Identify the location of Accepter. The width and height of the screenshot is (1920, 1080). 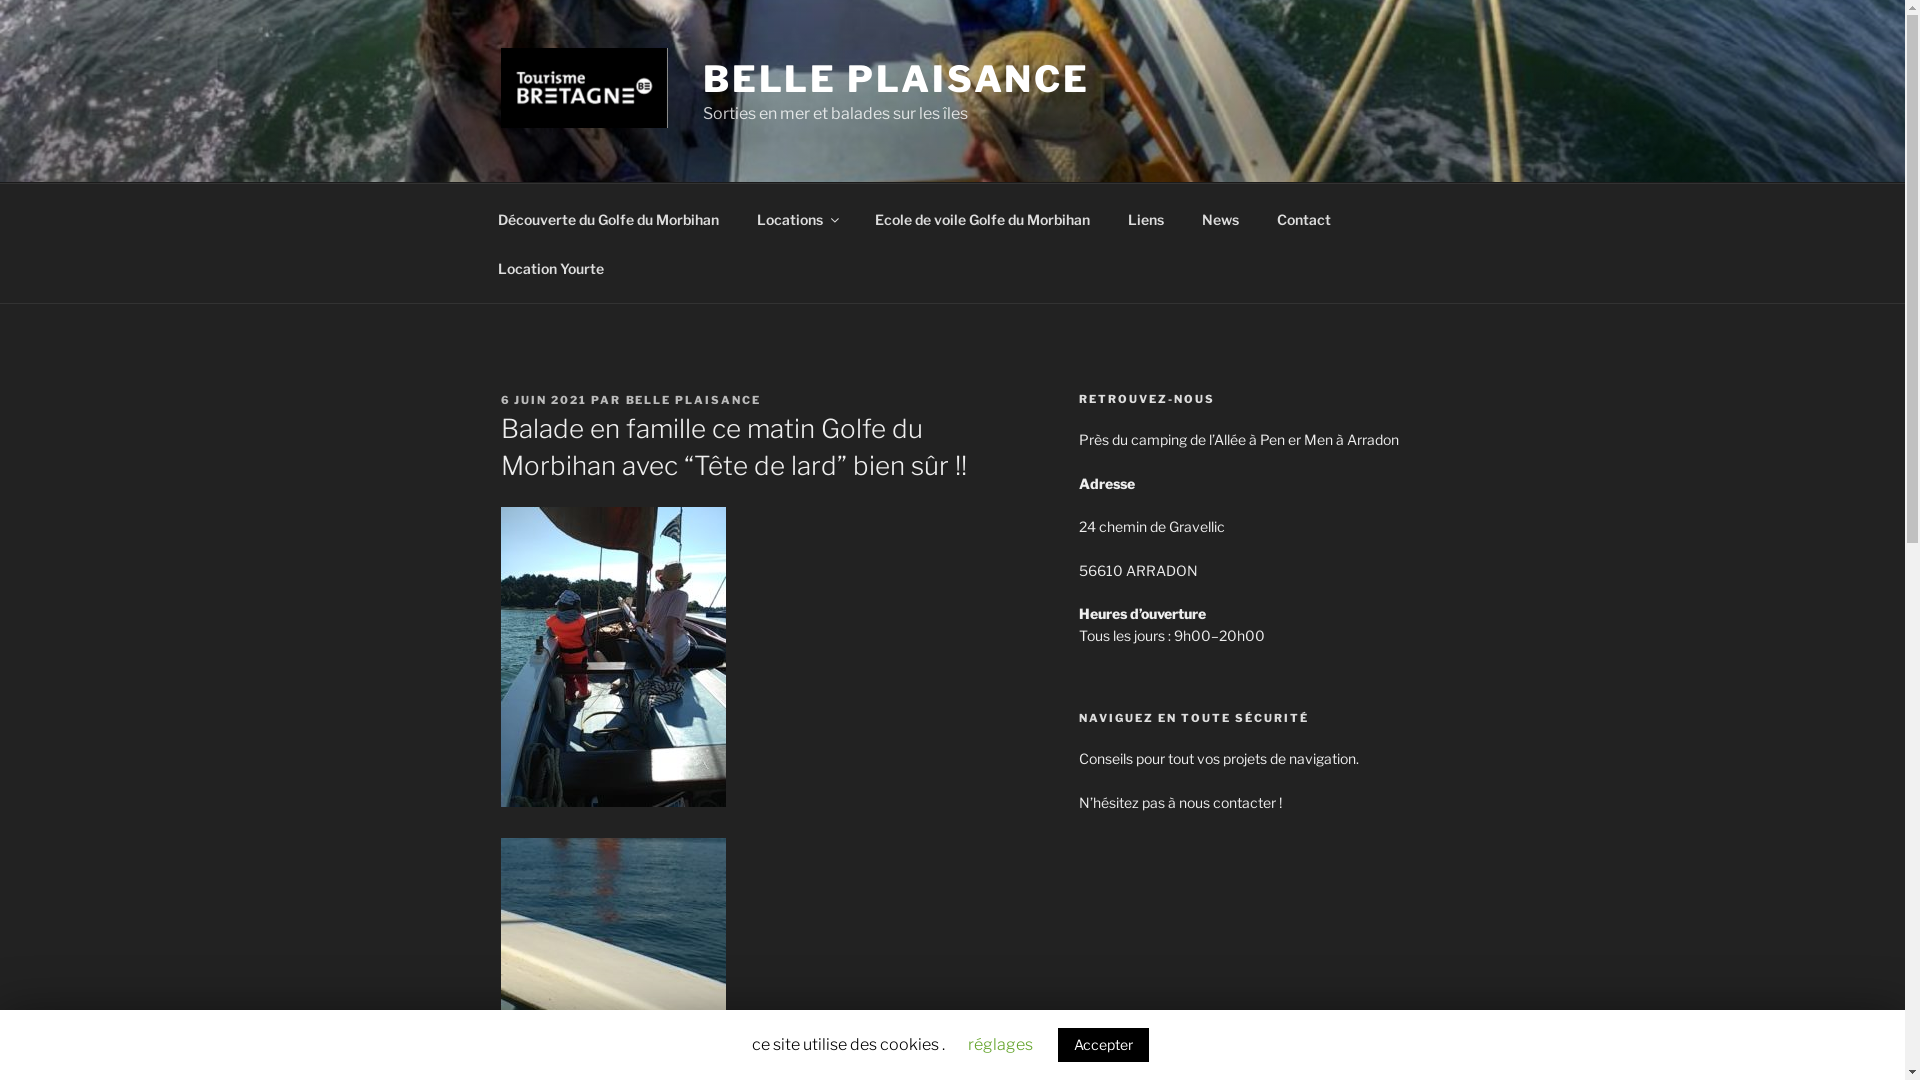
(1104, 1045).